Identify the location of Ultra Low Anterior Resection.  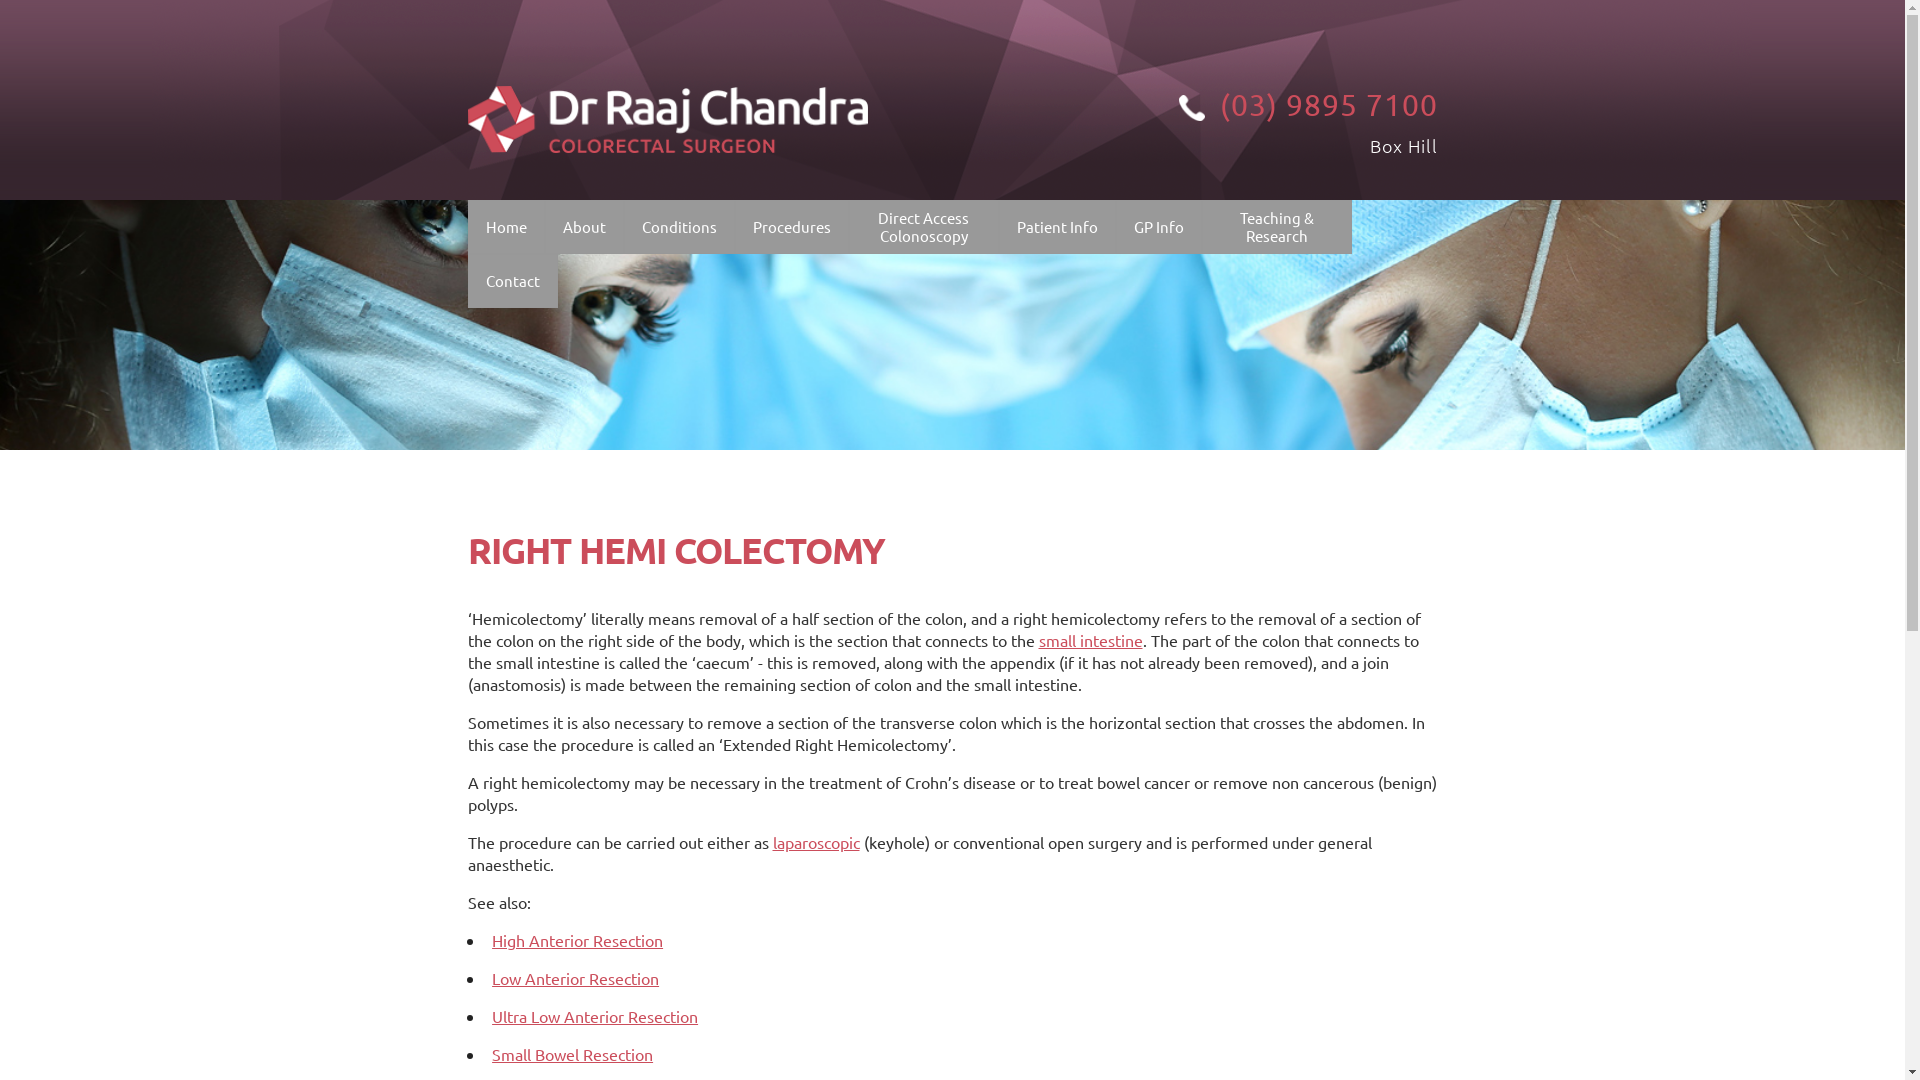
(874, 466).